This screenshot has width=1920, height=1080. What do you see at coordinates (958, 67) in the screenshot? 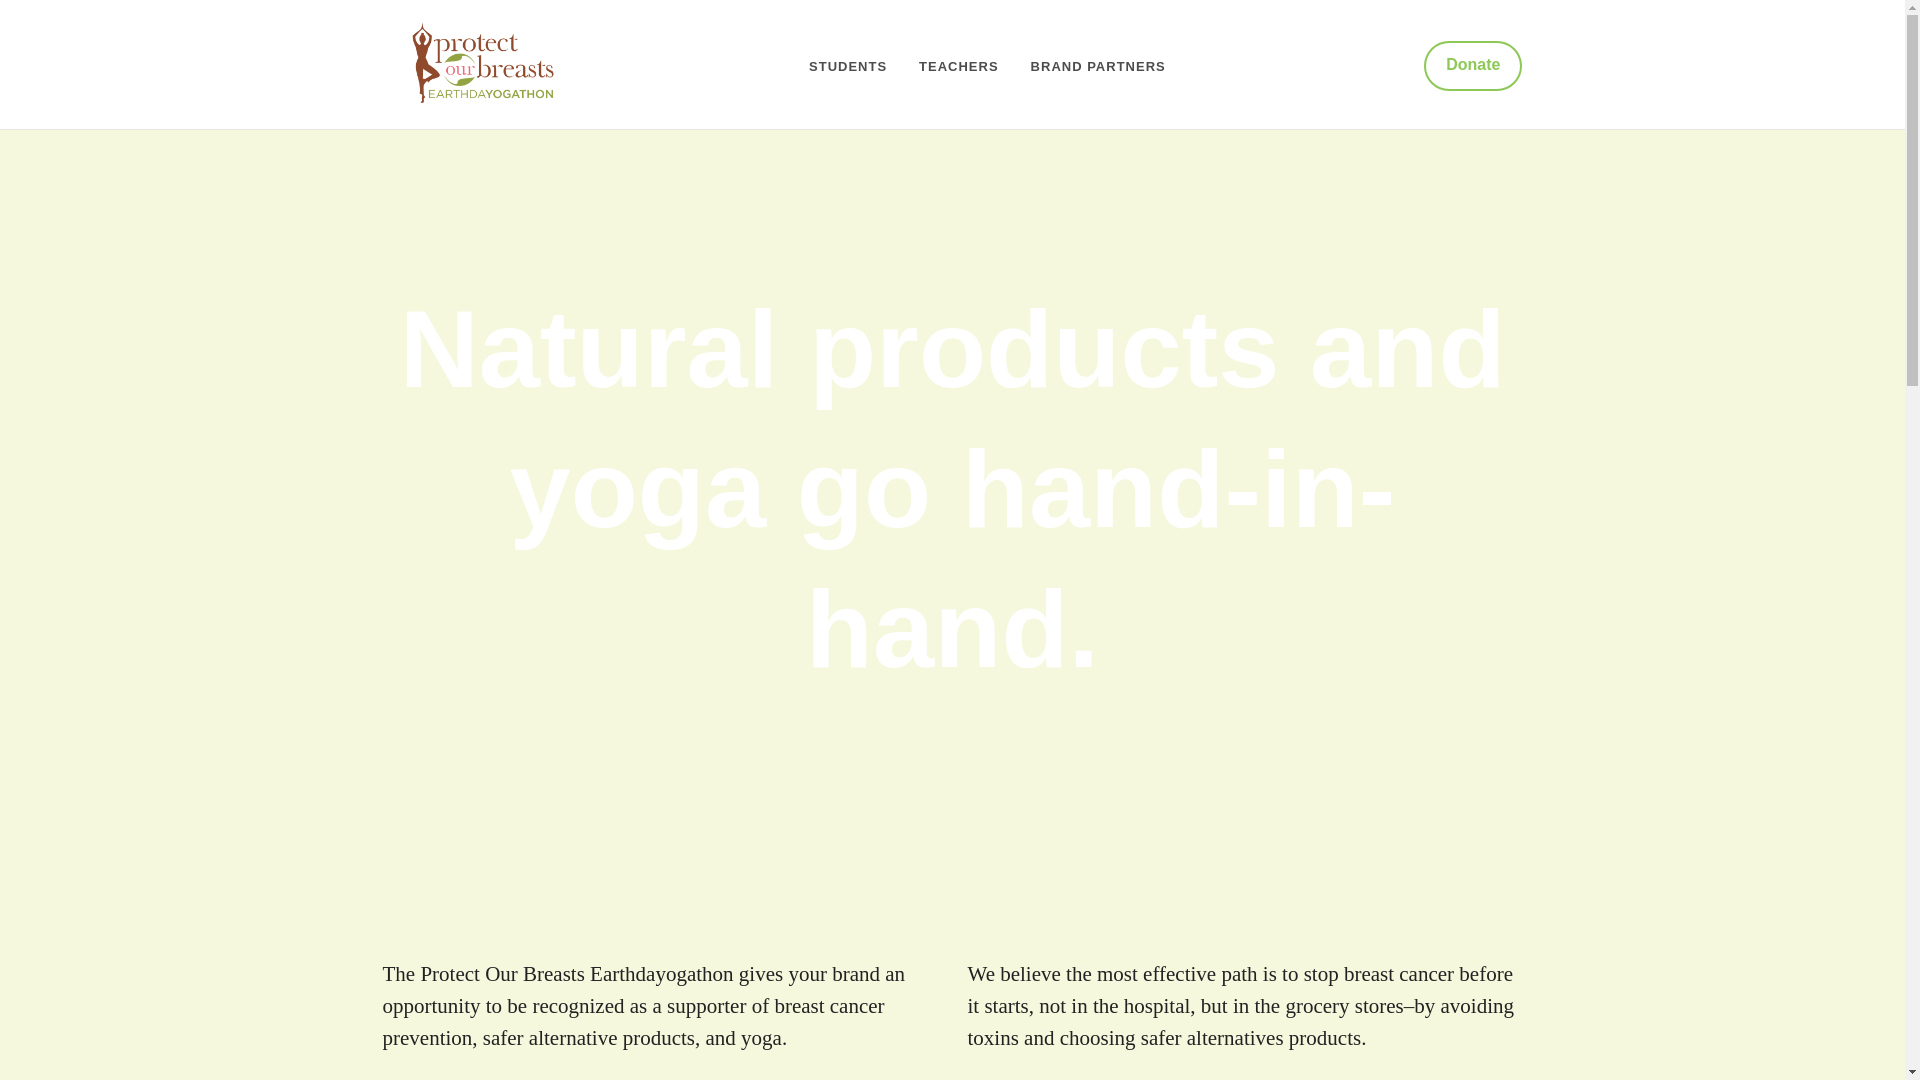
I see `Teachers` at bounding box center [958, 67].